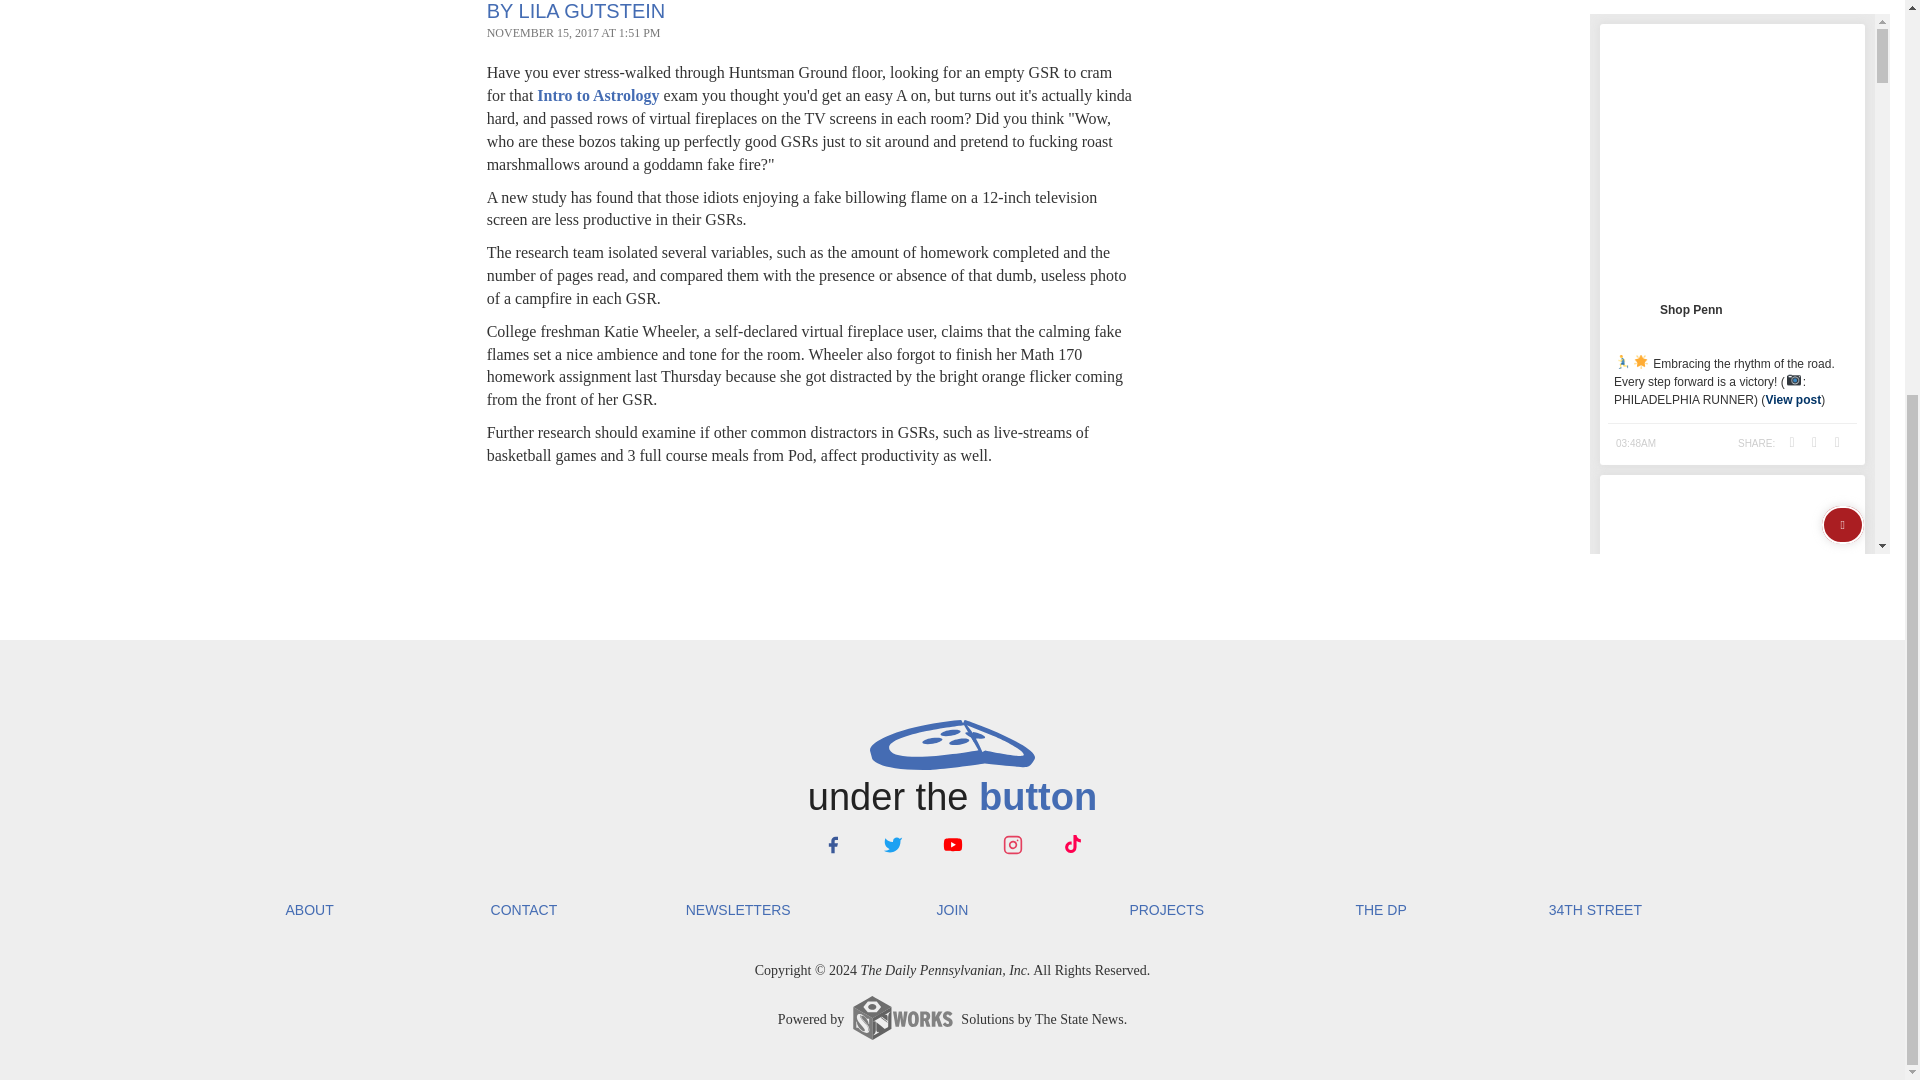 Image resolution: width=1920 pixels, height=1080 pixels. I want to click on PROJECTS, so click(1166, 910).